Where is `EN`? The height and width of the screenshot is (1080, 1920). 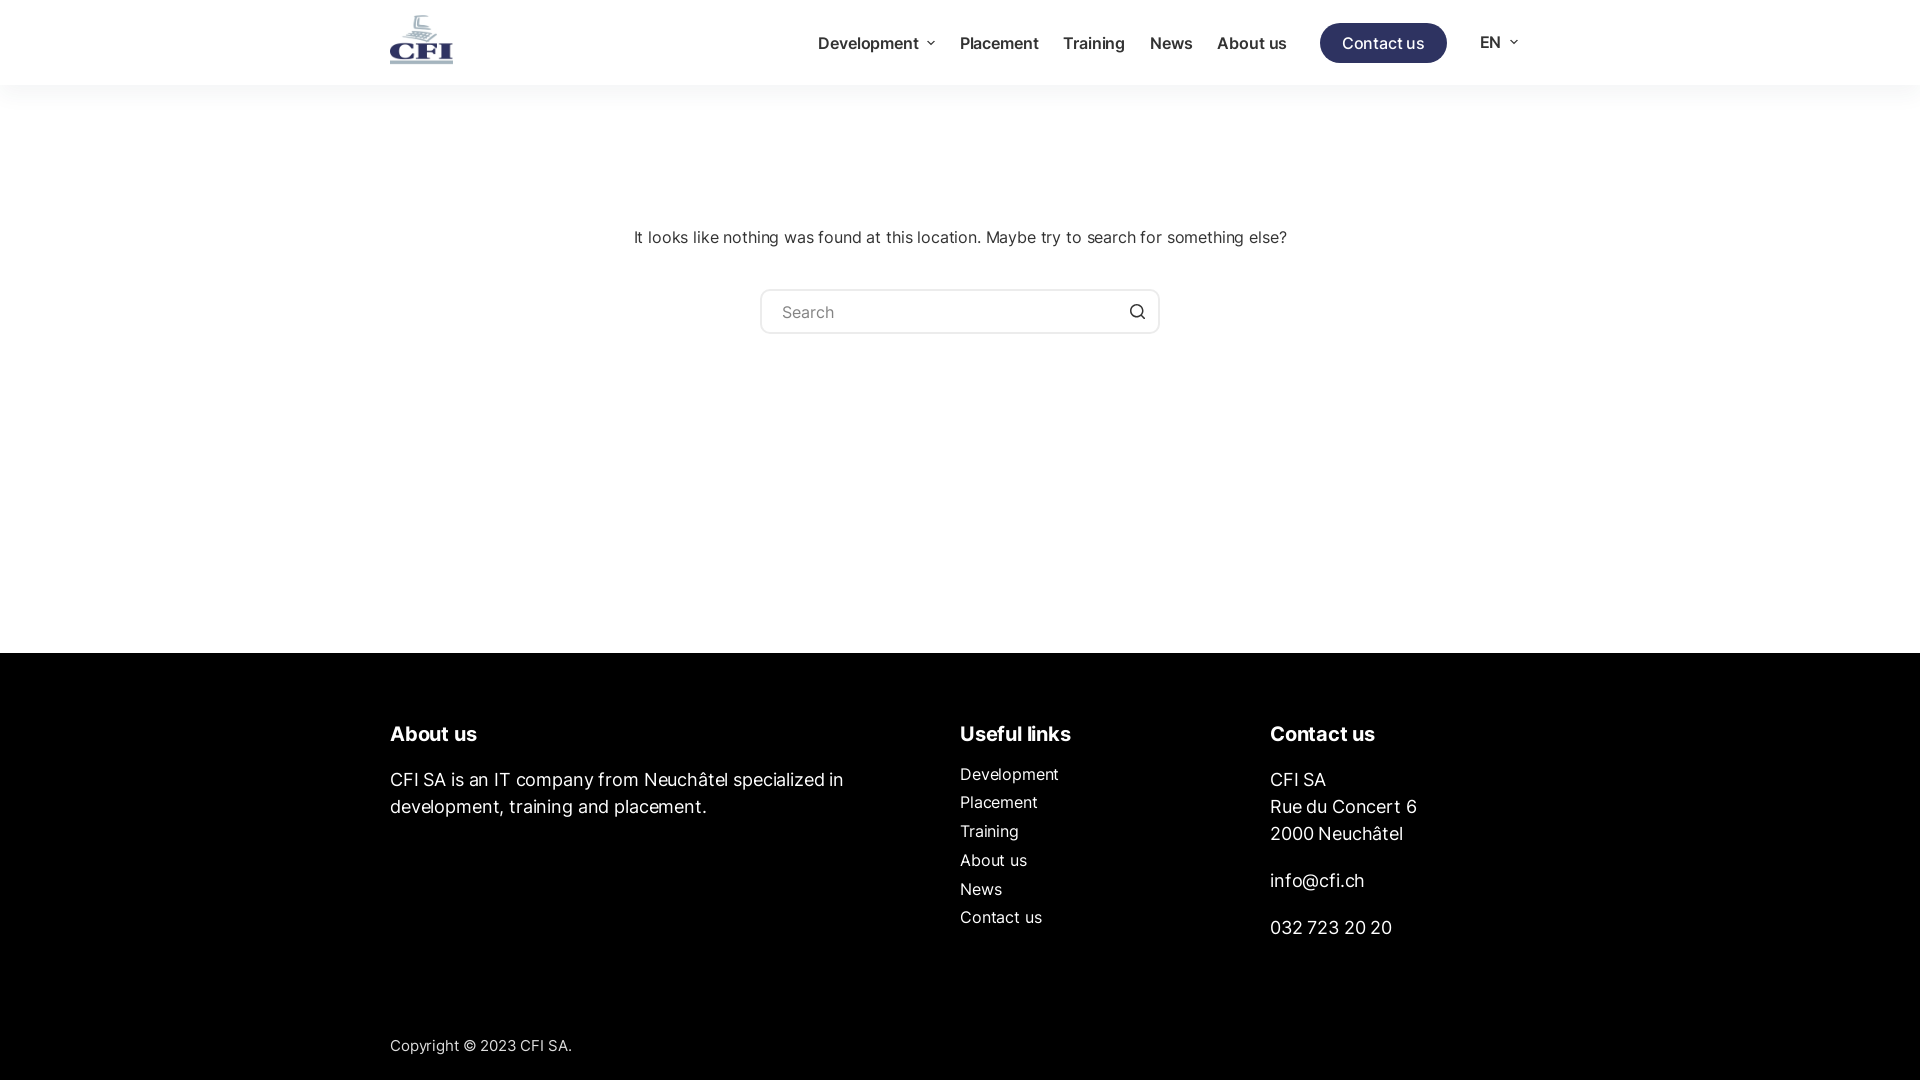 EN is located at coordinates (1498, 42).